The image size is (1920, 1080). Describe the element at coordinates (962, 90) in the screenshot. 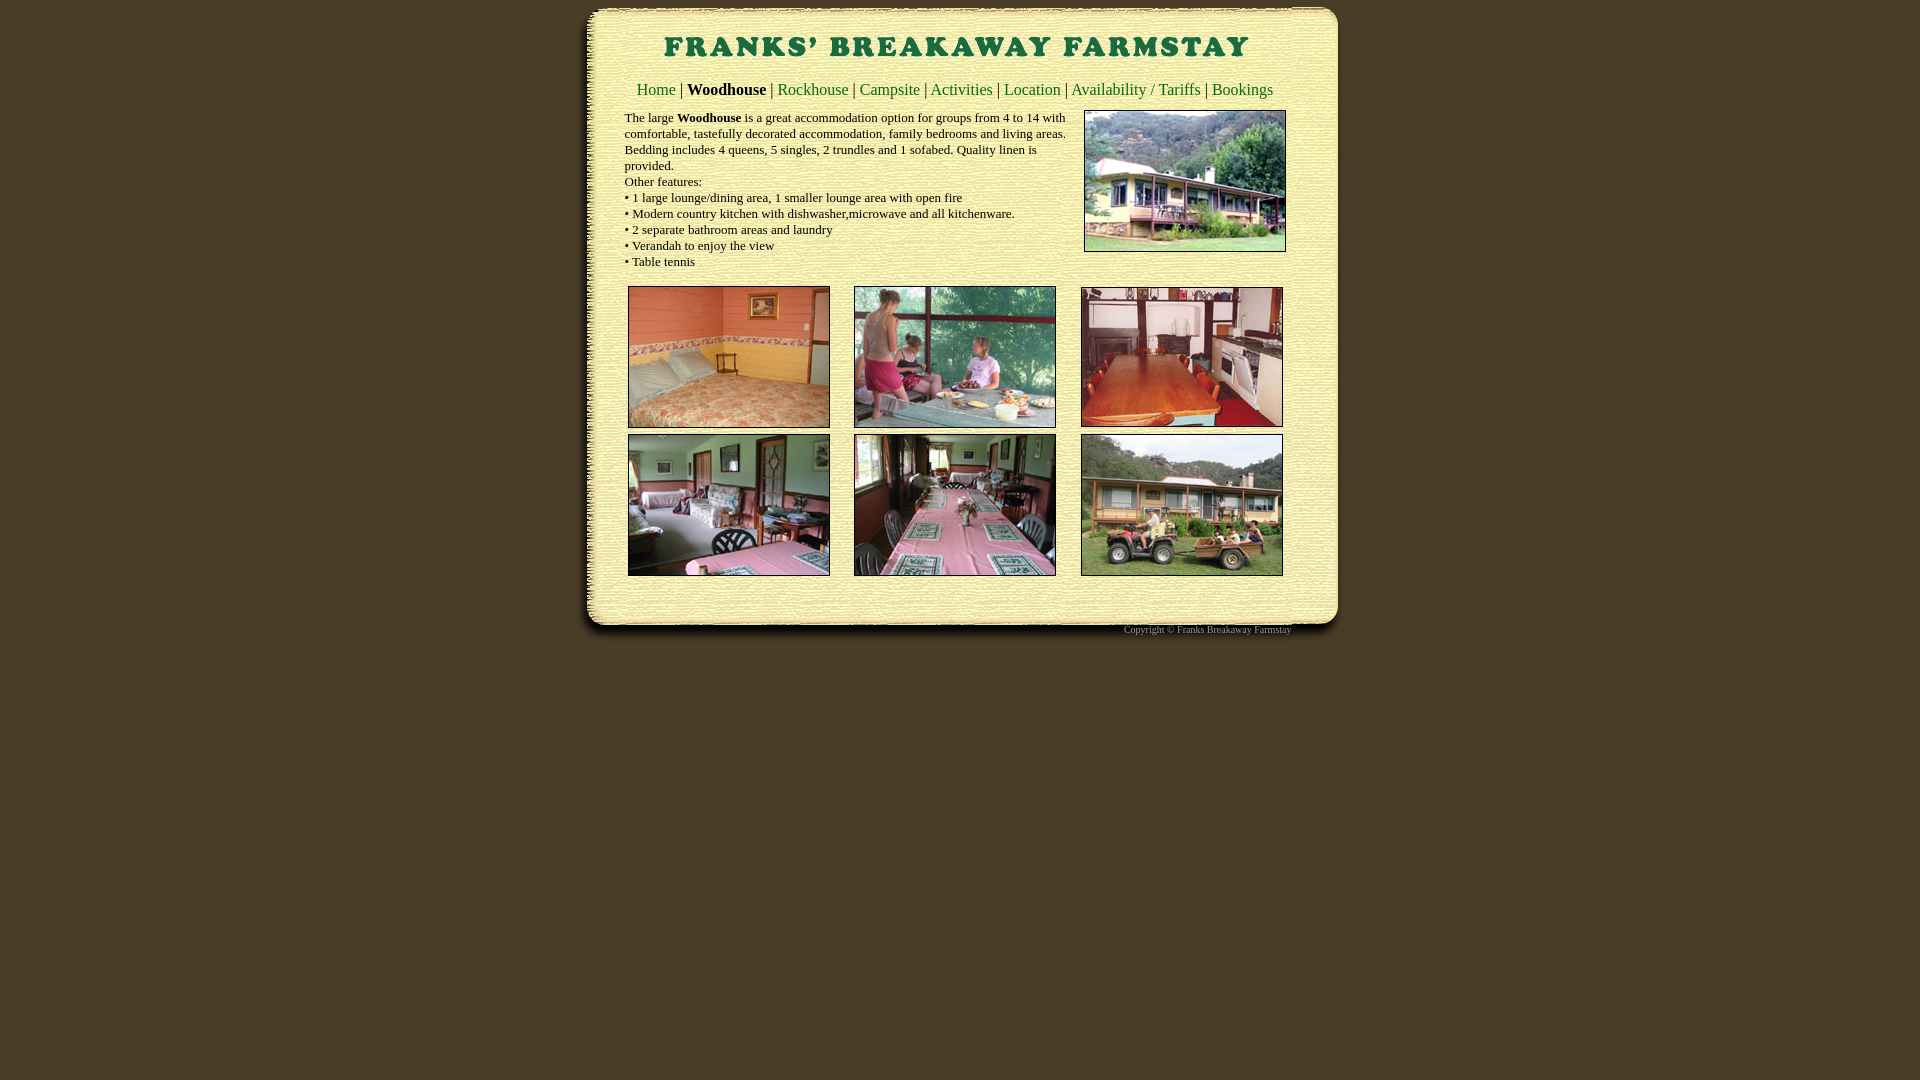

I see `Activities` at that location.